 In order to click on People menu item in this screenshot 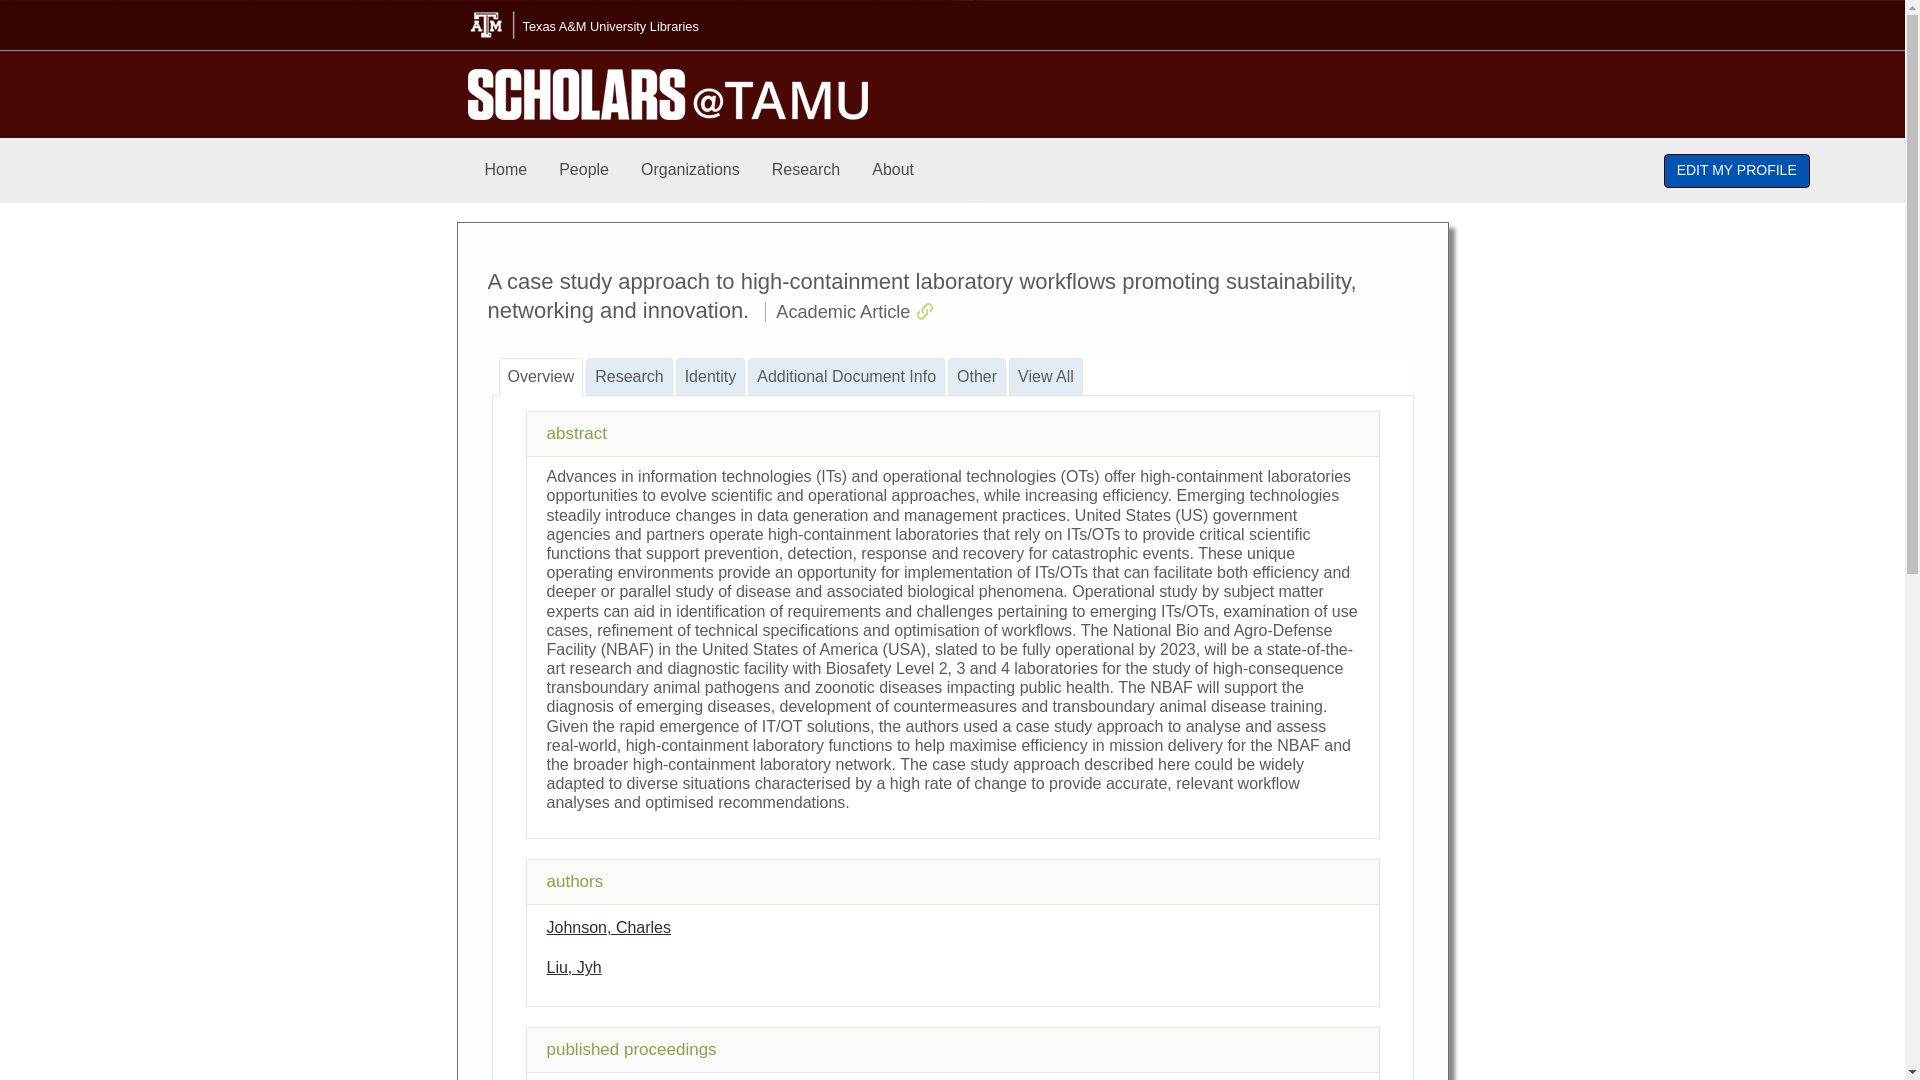, I will do `click(584, 170)`.